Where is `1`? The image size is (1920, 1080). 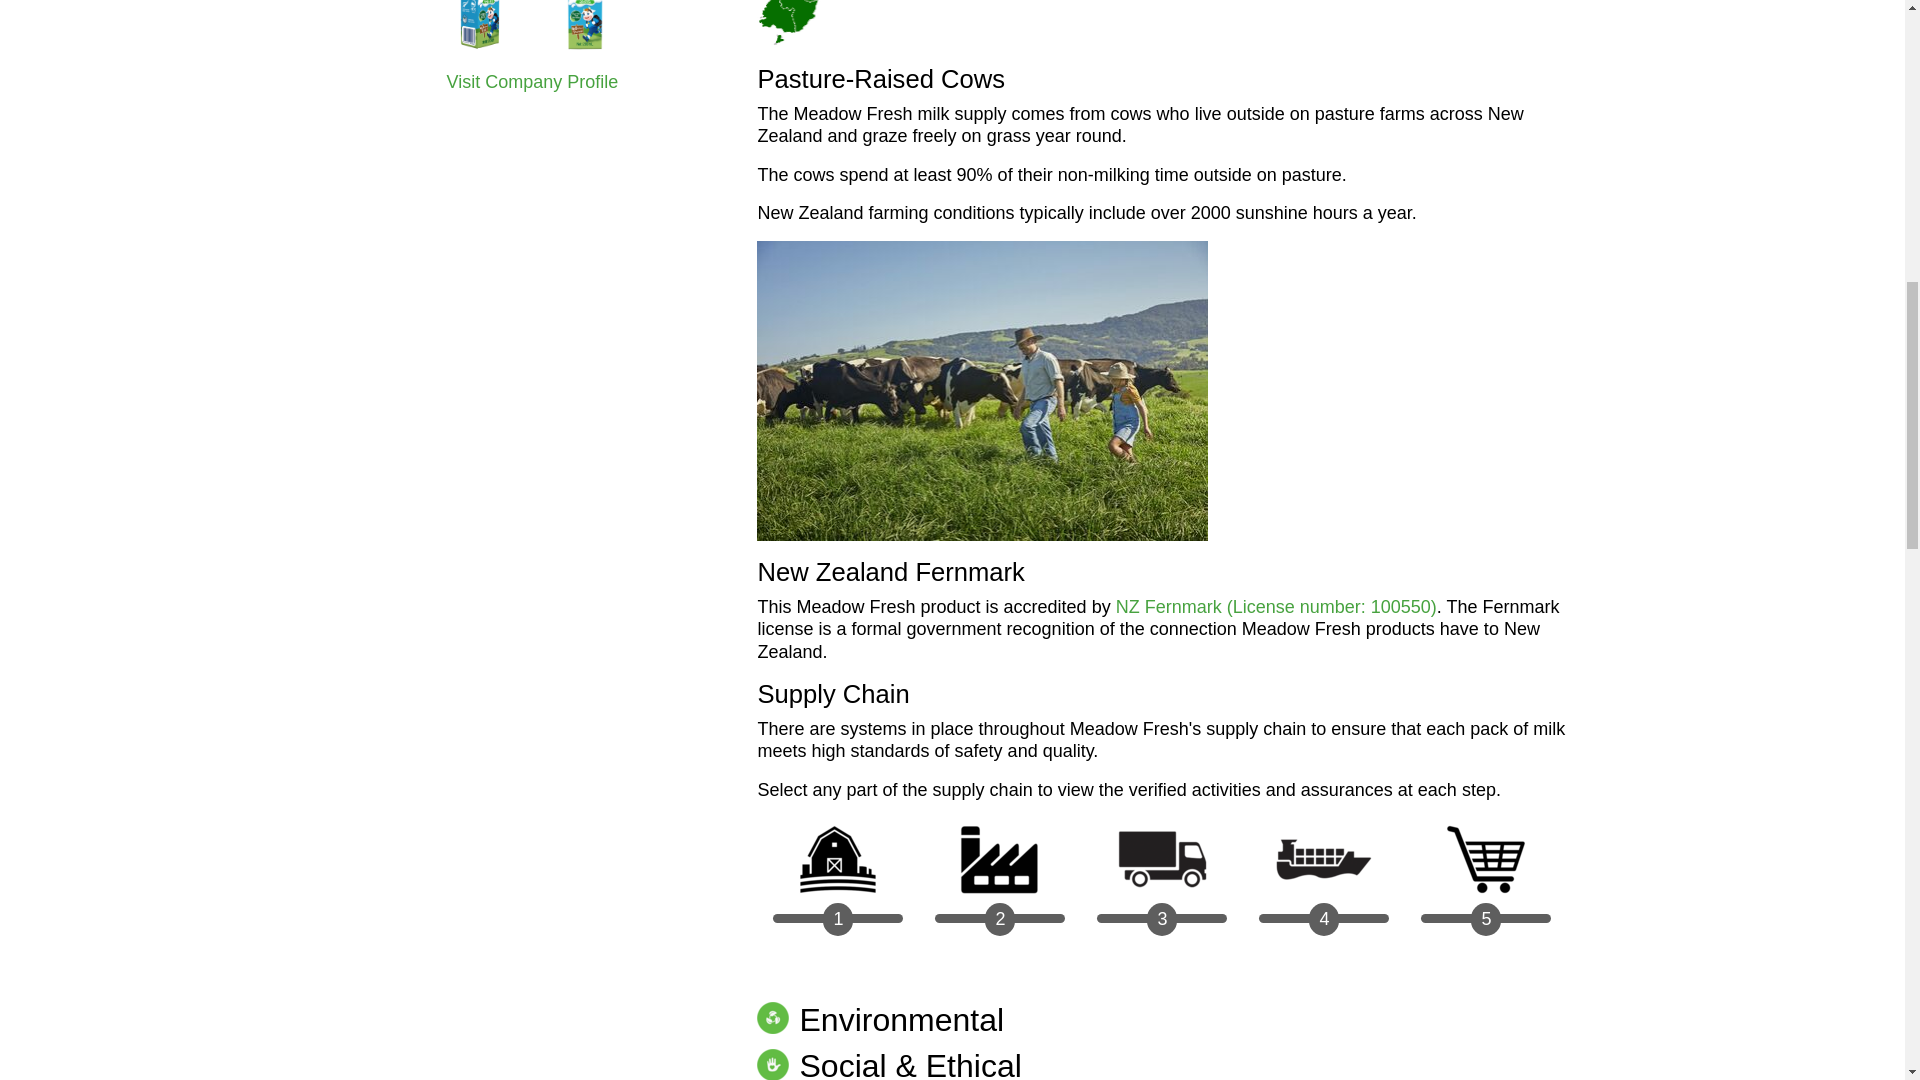 1 is located at coordinates (838, 884).